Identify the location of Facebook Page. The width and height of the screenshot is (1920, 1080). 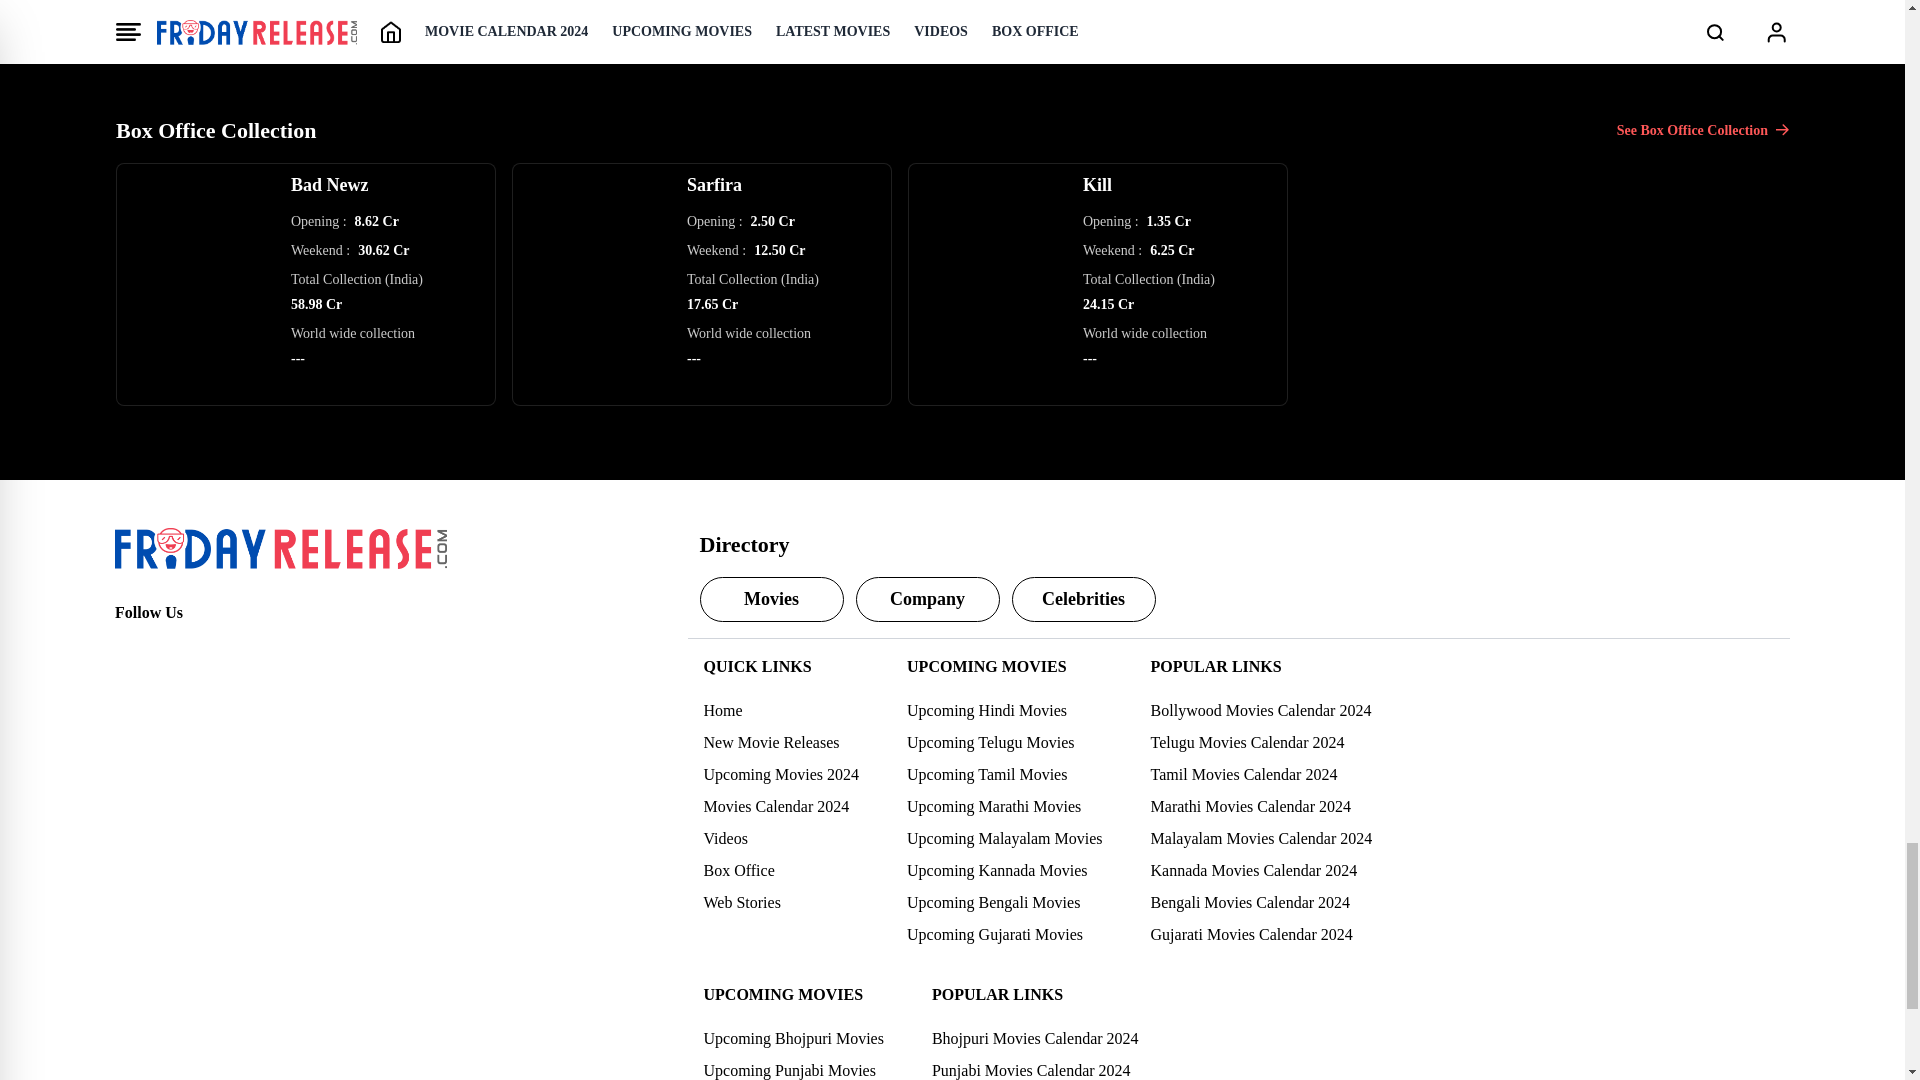
(131, 648).